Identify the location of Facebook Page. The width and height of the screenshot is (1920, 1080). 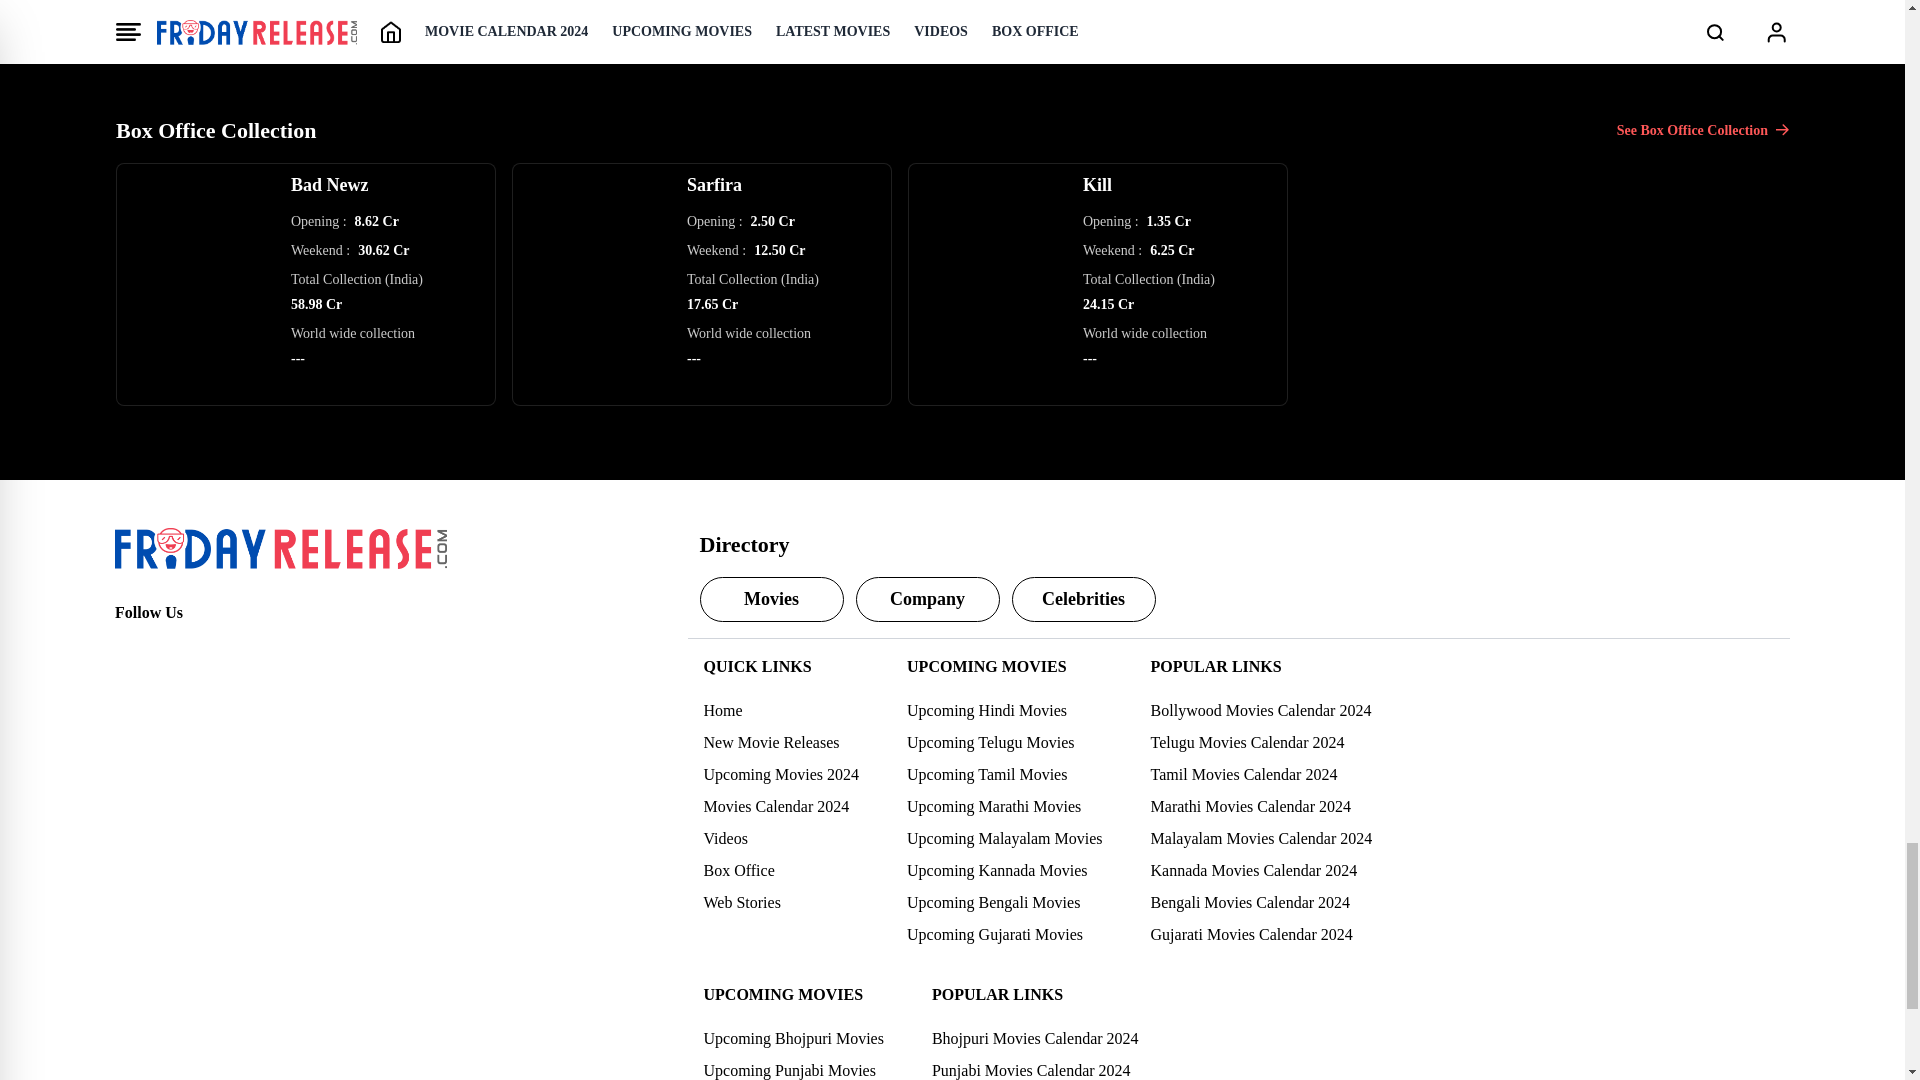
(131, 648).